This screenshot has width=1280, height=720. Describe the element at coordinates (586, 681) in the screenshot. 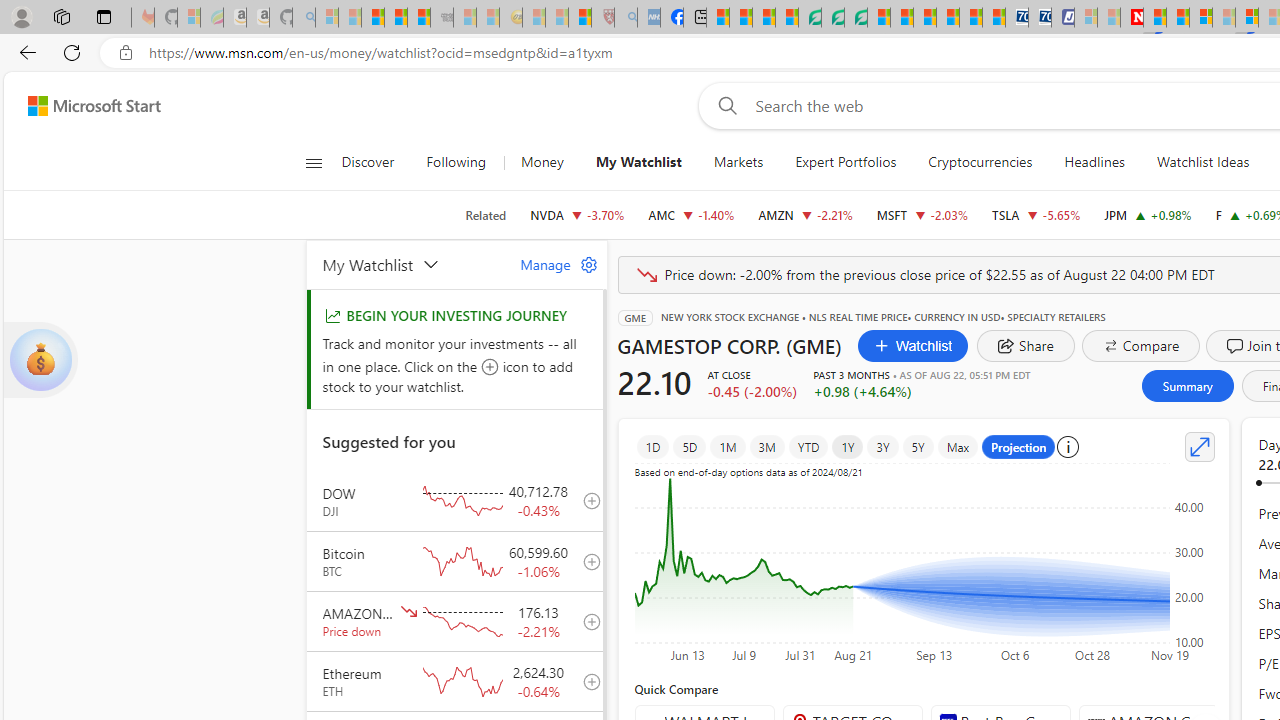

I see `add to your watchlist` at that location.